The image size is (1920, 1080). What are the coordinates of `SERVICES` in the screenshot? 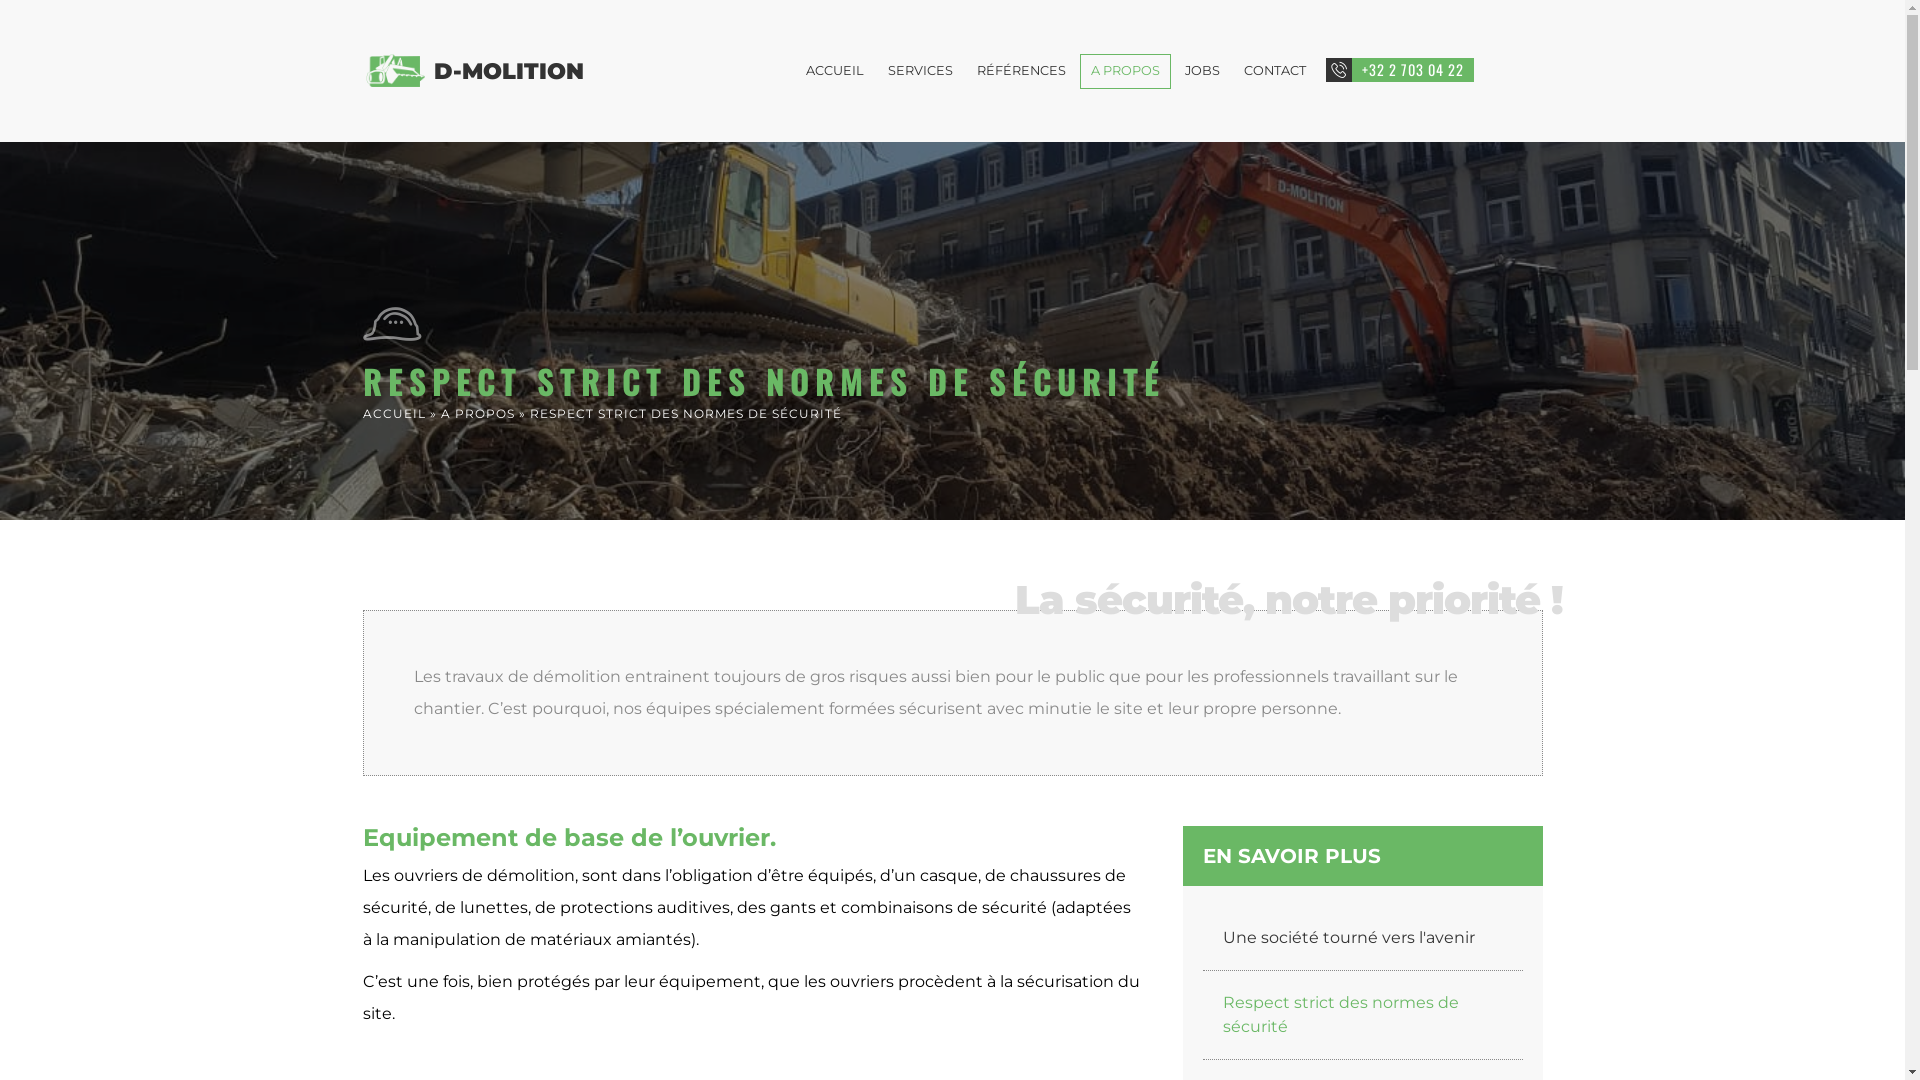 It's located at (920, 72).